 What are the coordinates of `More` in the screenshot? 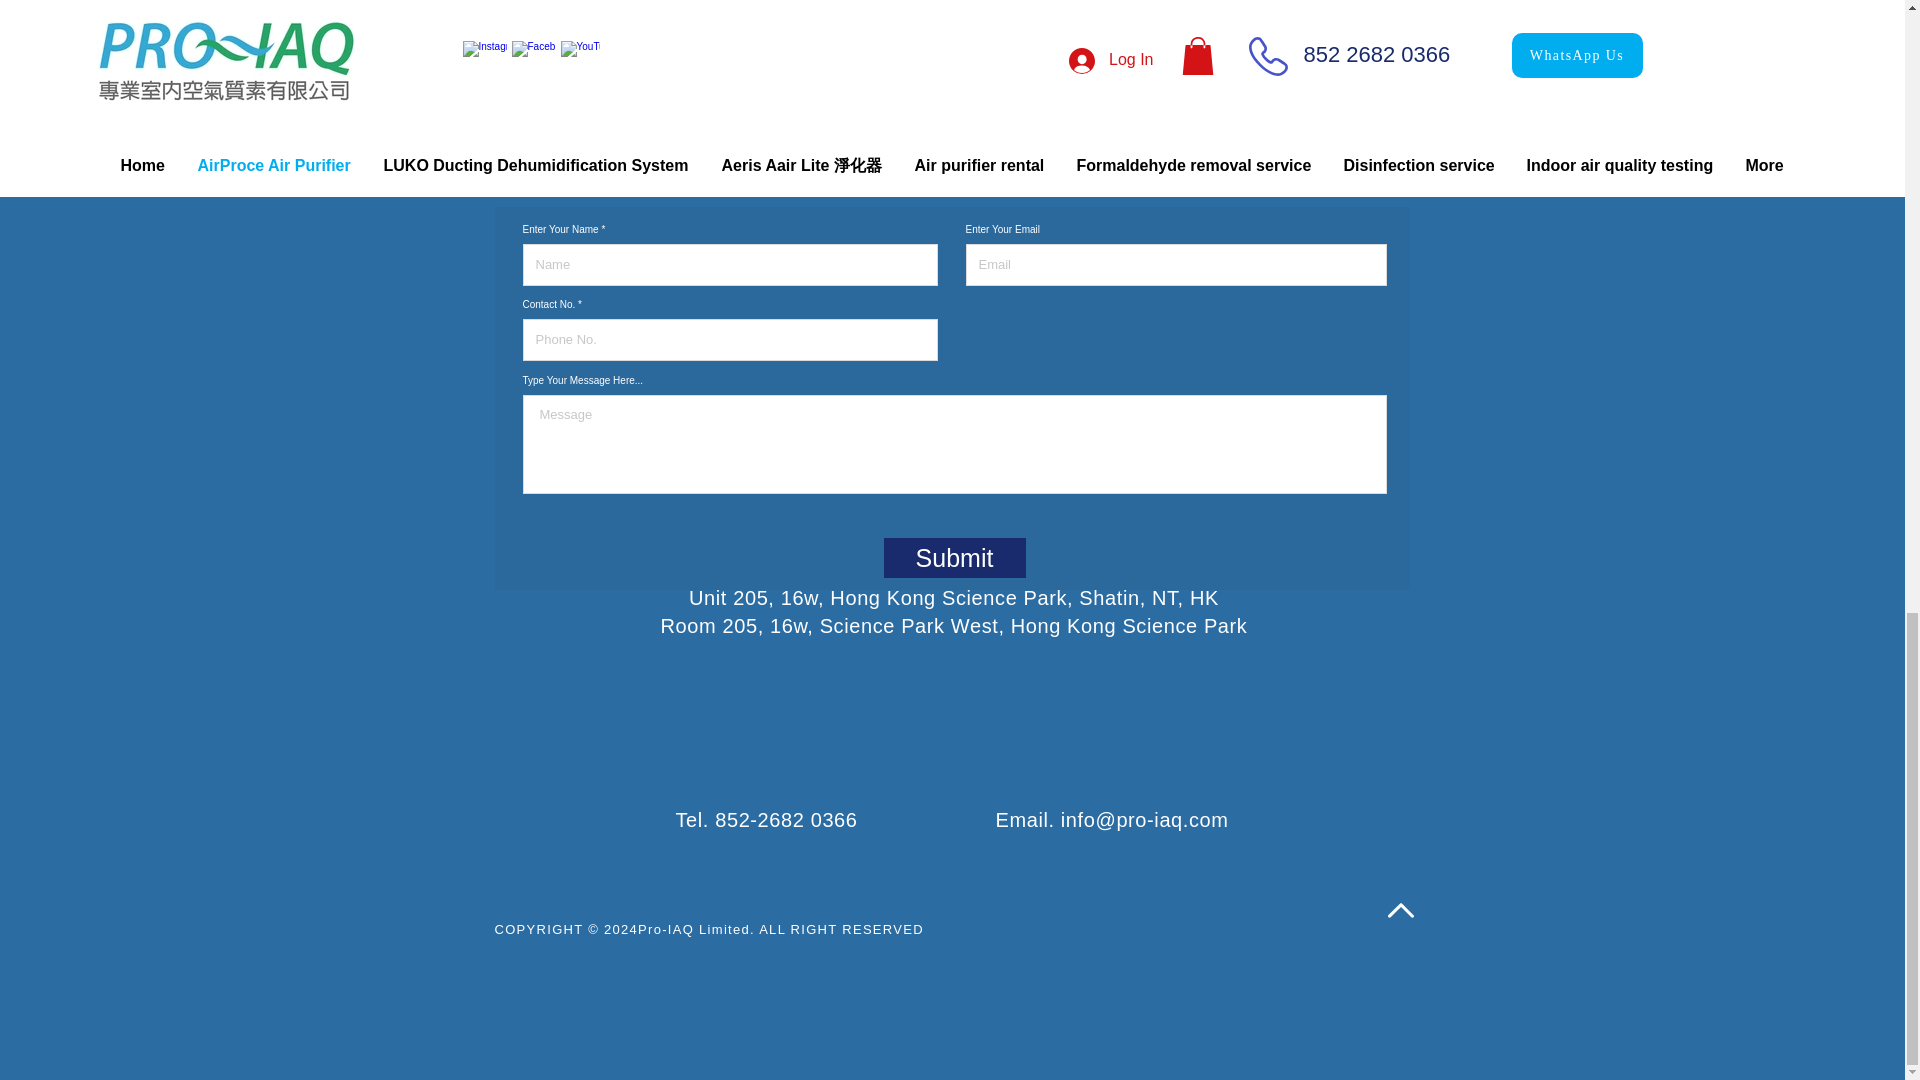 It's located at (1196, 2).